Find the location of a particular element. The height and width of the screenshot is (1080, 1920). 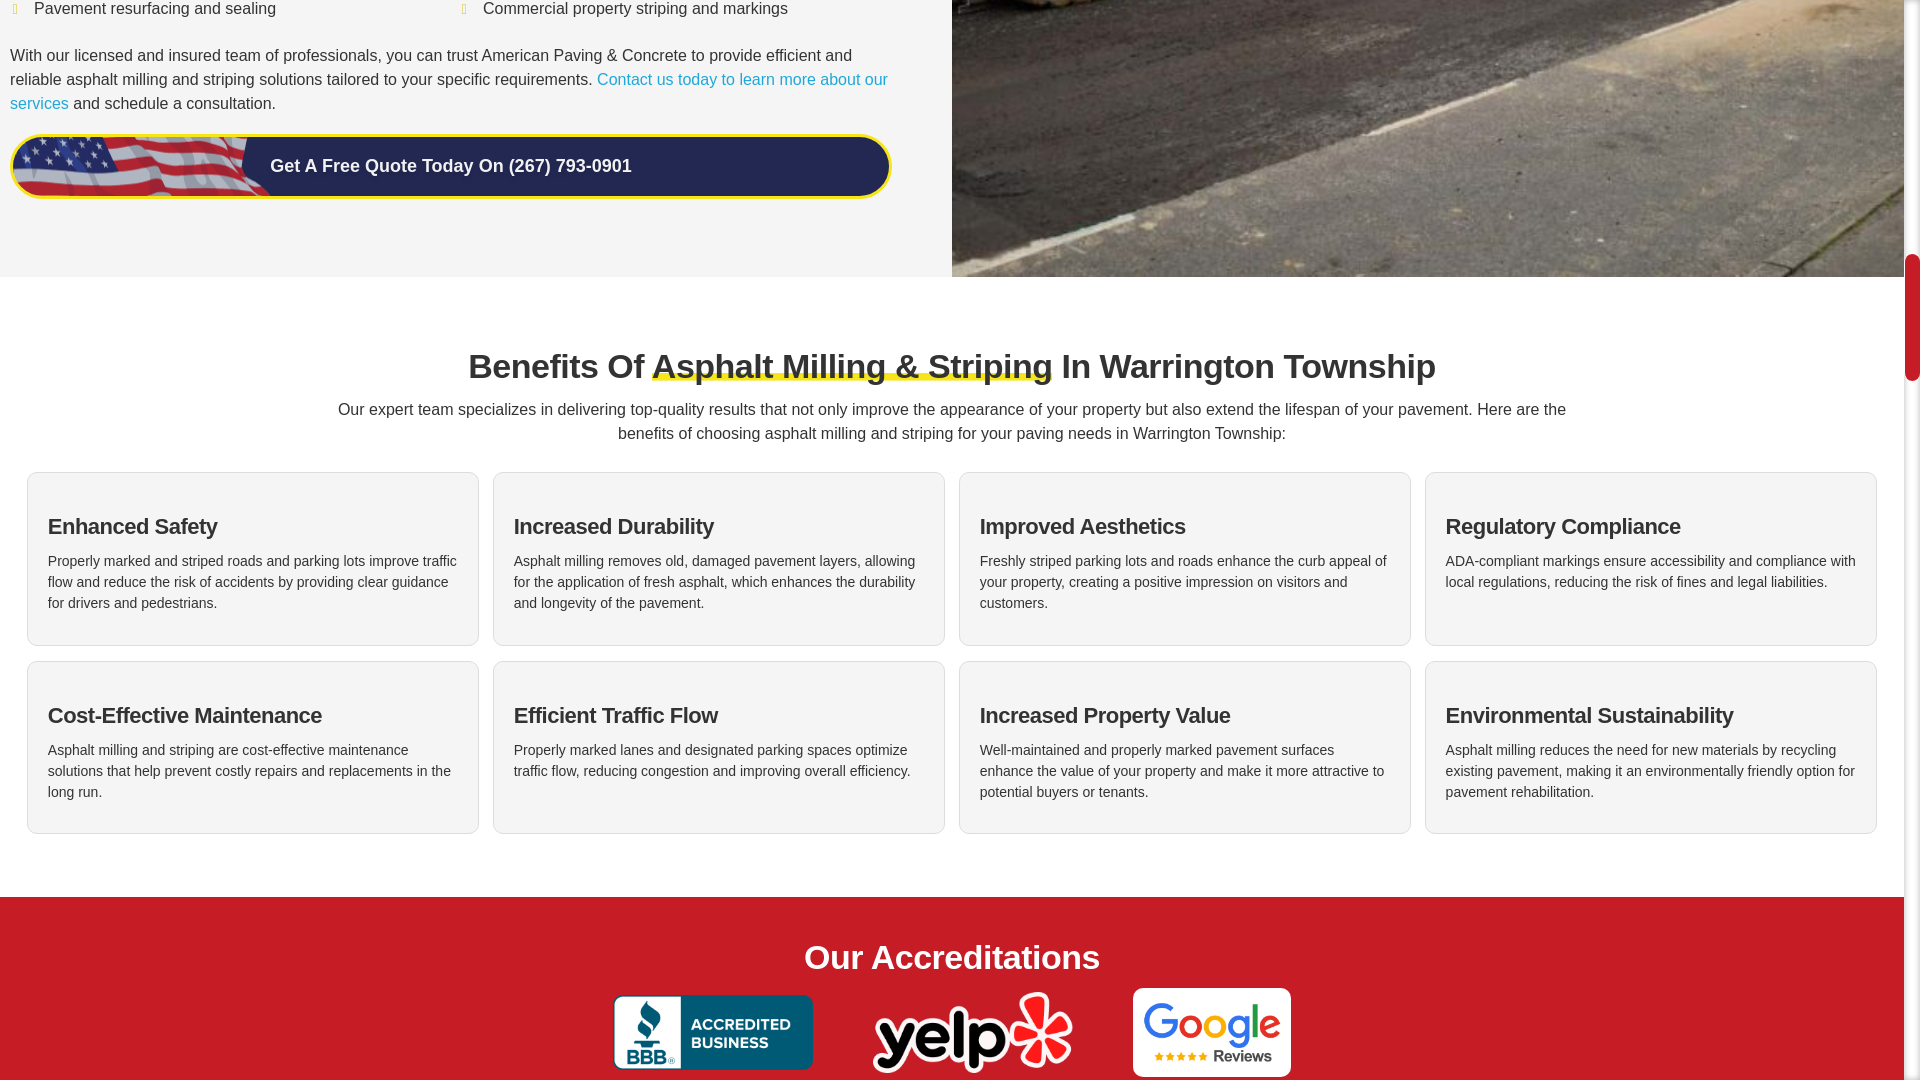

Contact us today to learn more about our services is located at coordinates (448, 92).